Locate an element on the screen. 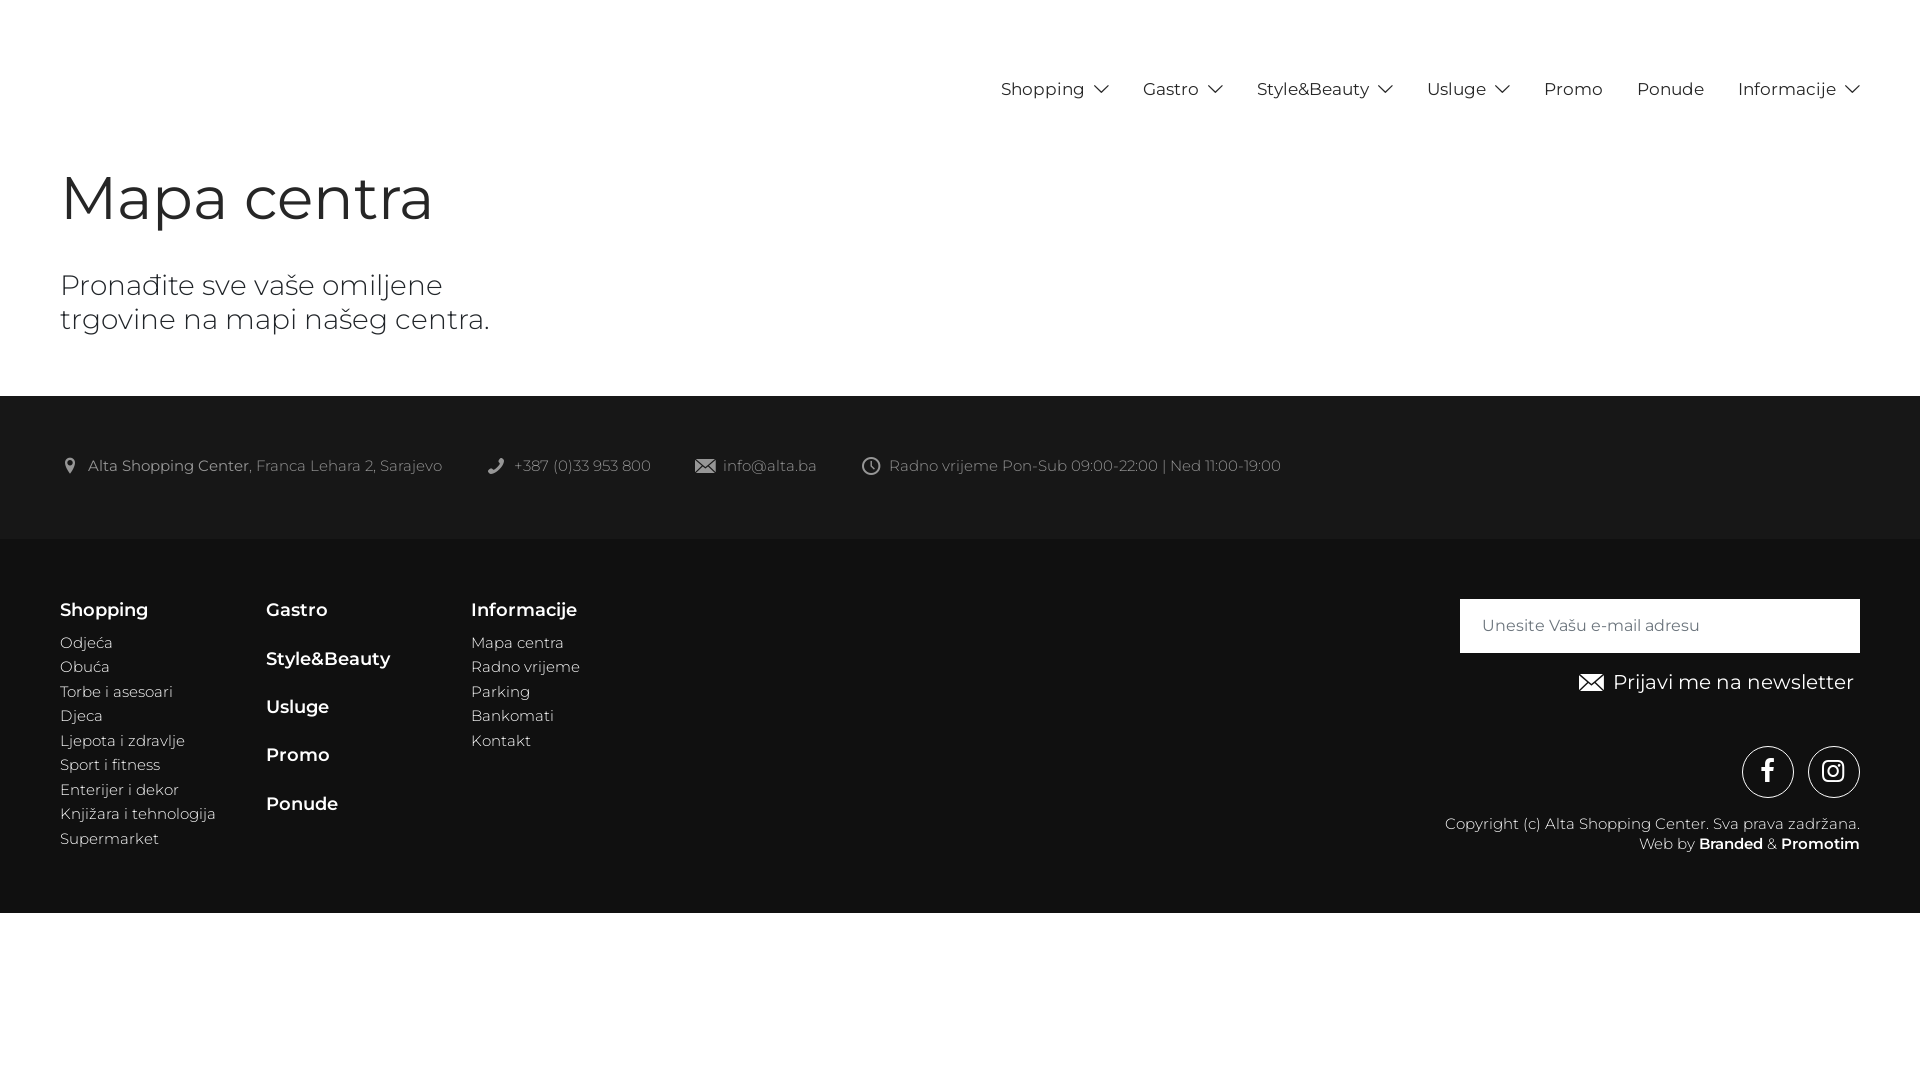 This screenshot has height=1080, width=1920. Mapa centra is located at coordinates (518, 643).